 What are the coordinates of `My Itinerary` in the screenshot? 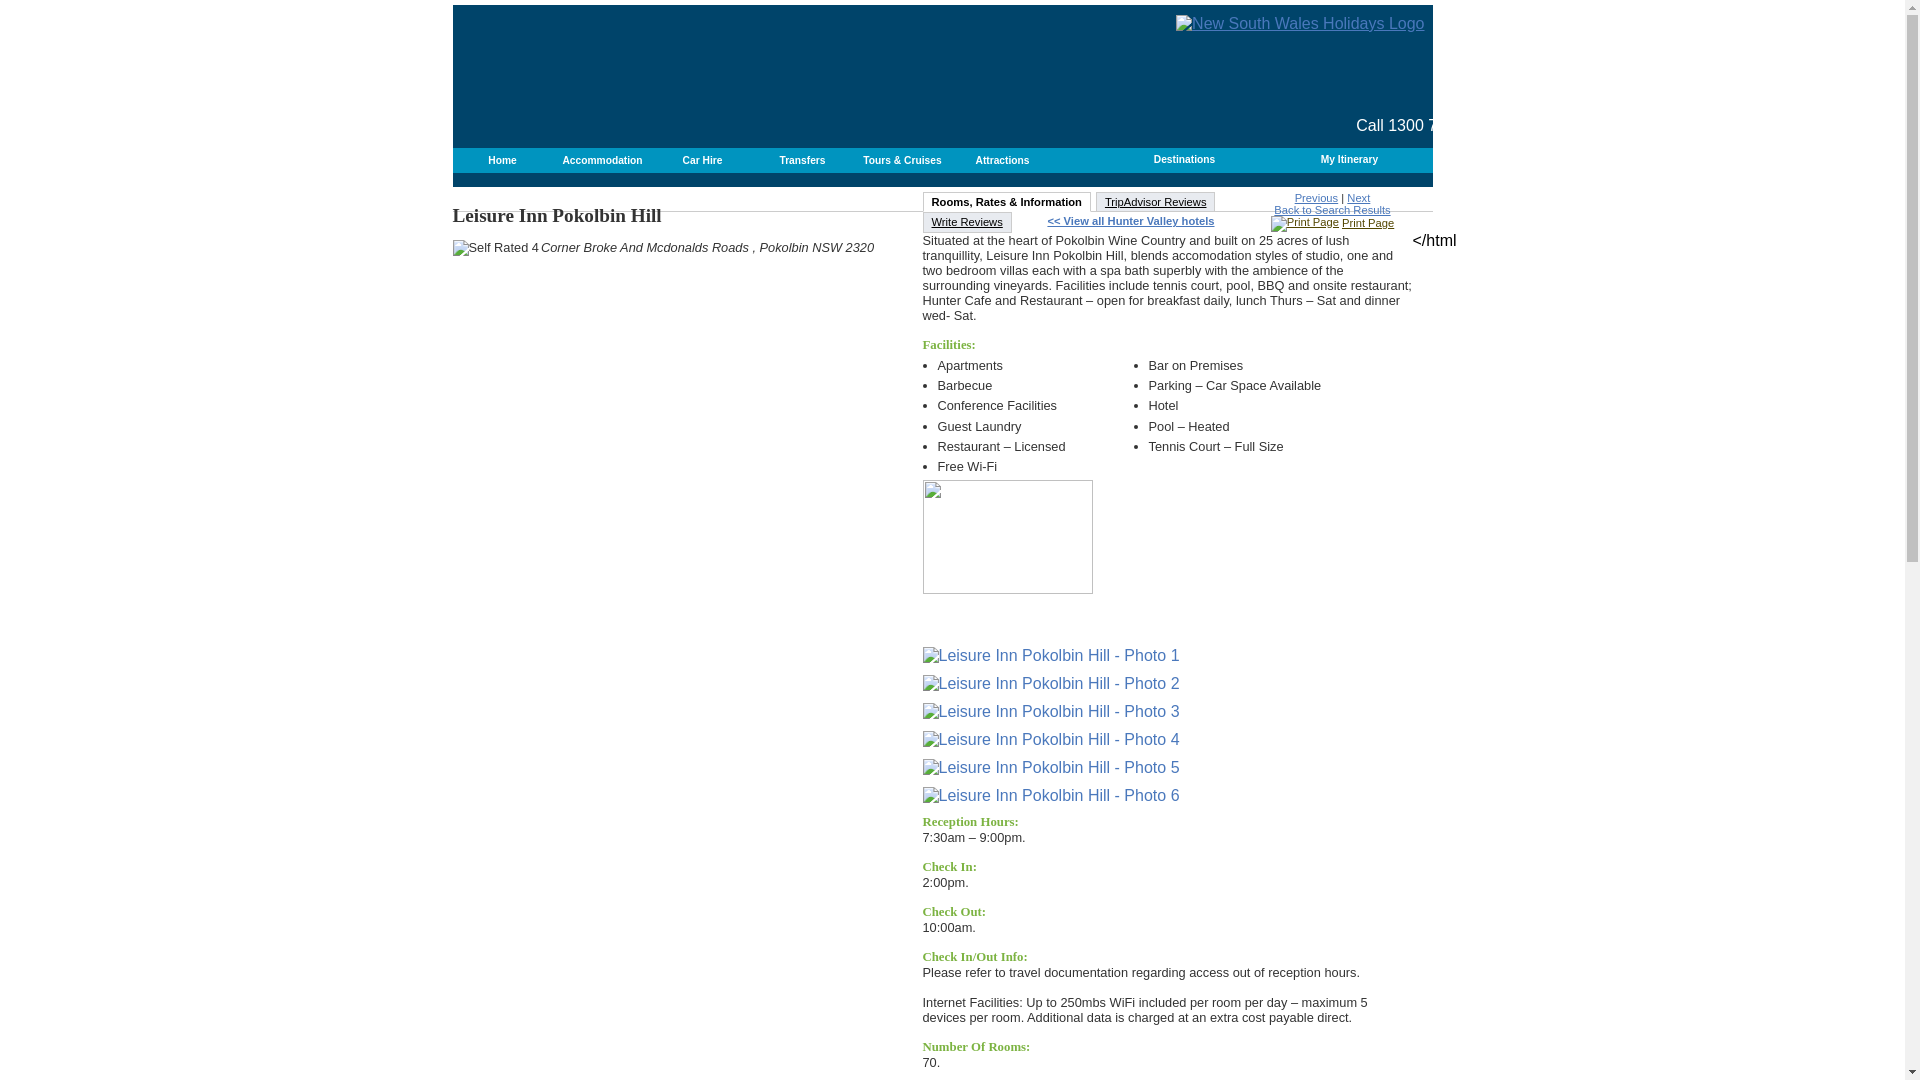 It's located at (1350, 159).